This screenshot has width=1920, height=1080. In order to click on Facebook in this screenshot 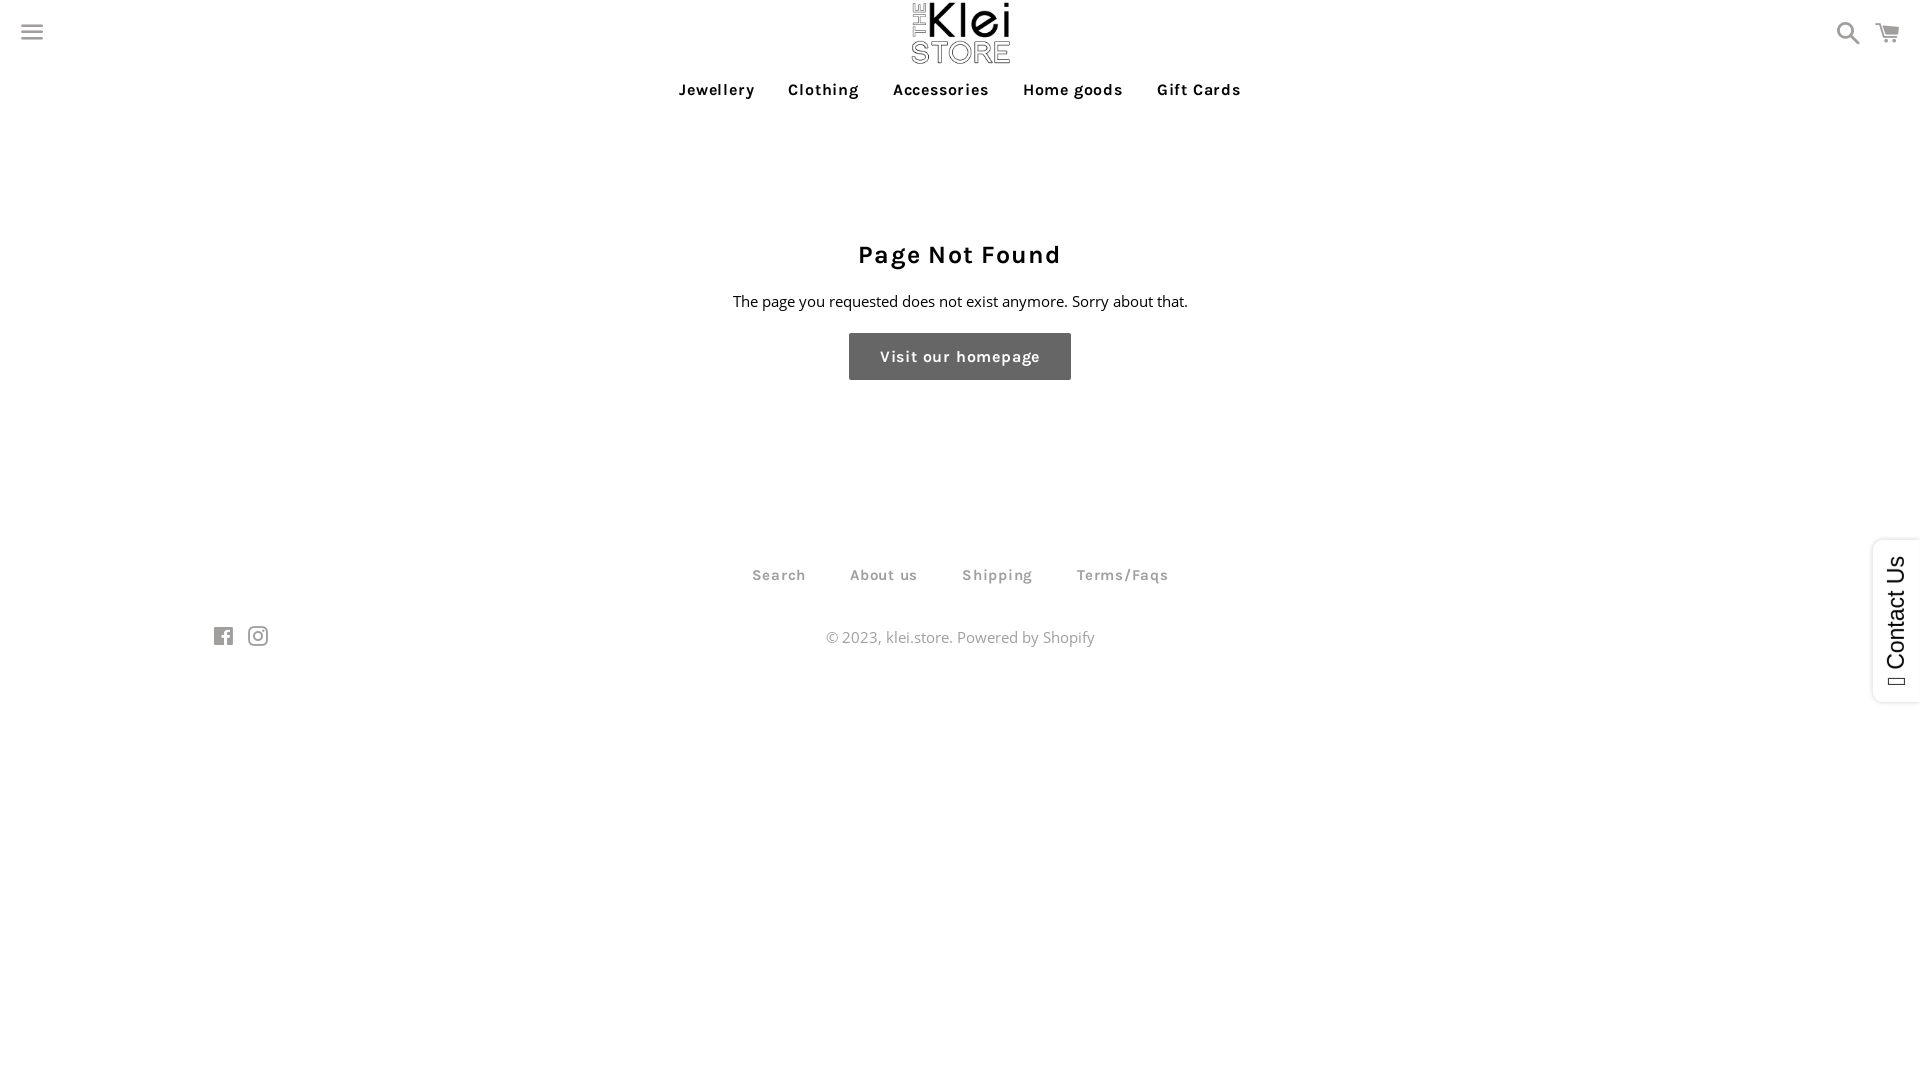, I will do `click(222, 638)`.